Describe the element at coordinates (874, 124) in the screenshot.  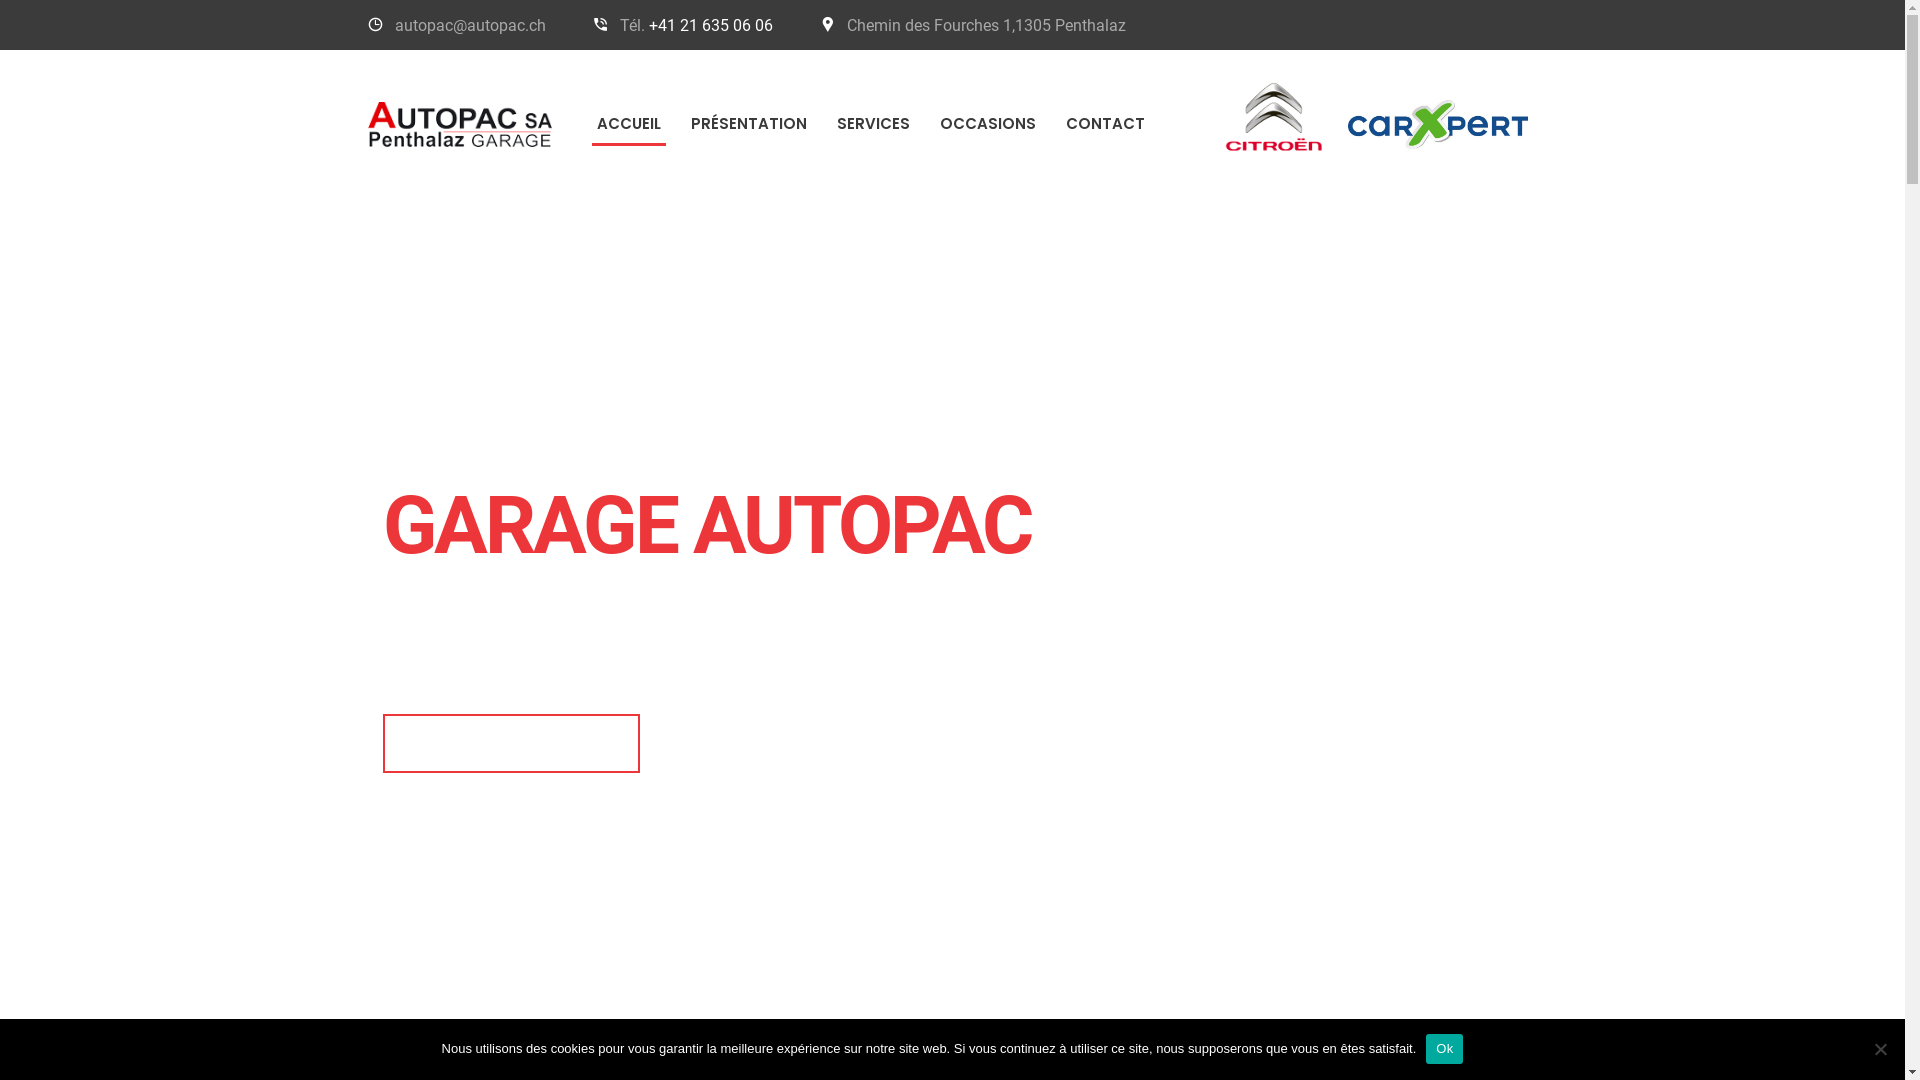
I see `SERVICES` at that location.